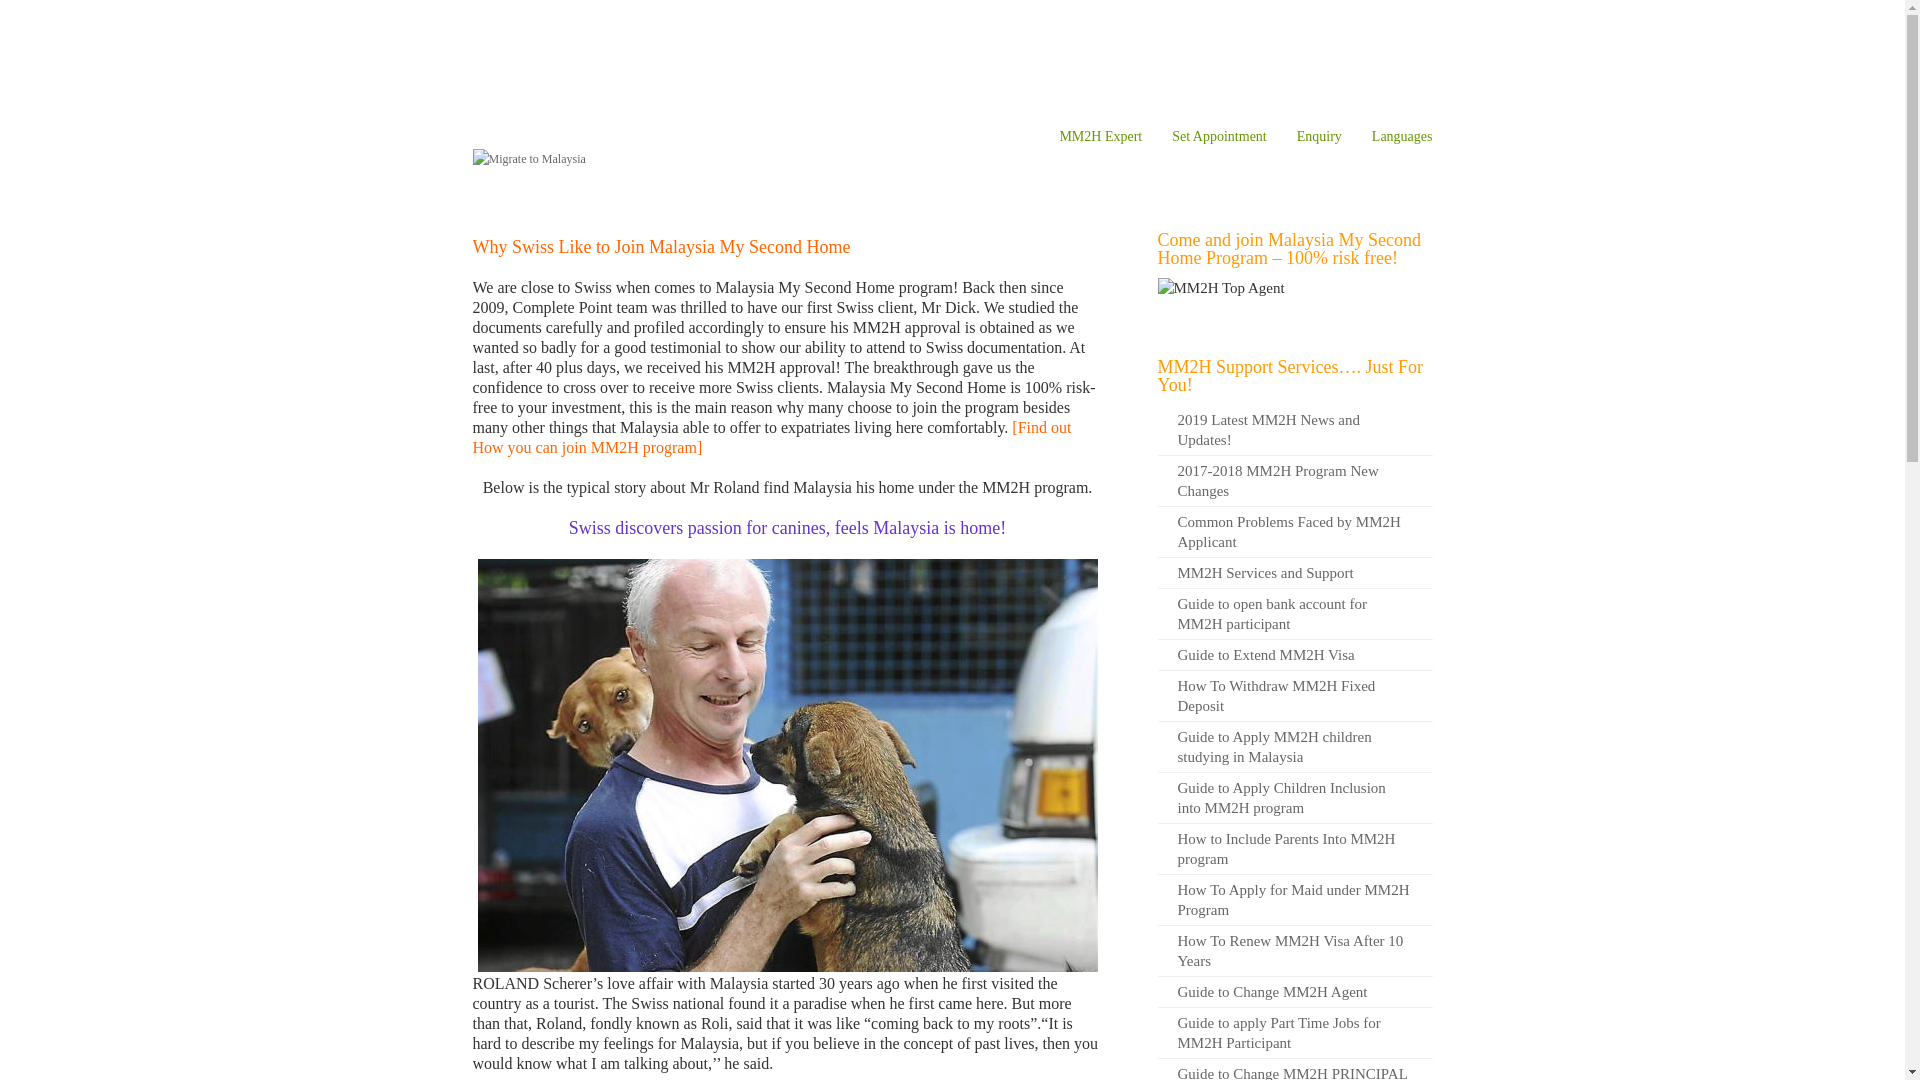  What do you see at coordinates (1294, 573) in the screenshot?
I see `MM2H Services and Support` at bounding box center [1294, 573].